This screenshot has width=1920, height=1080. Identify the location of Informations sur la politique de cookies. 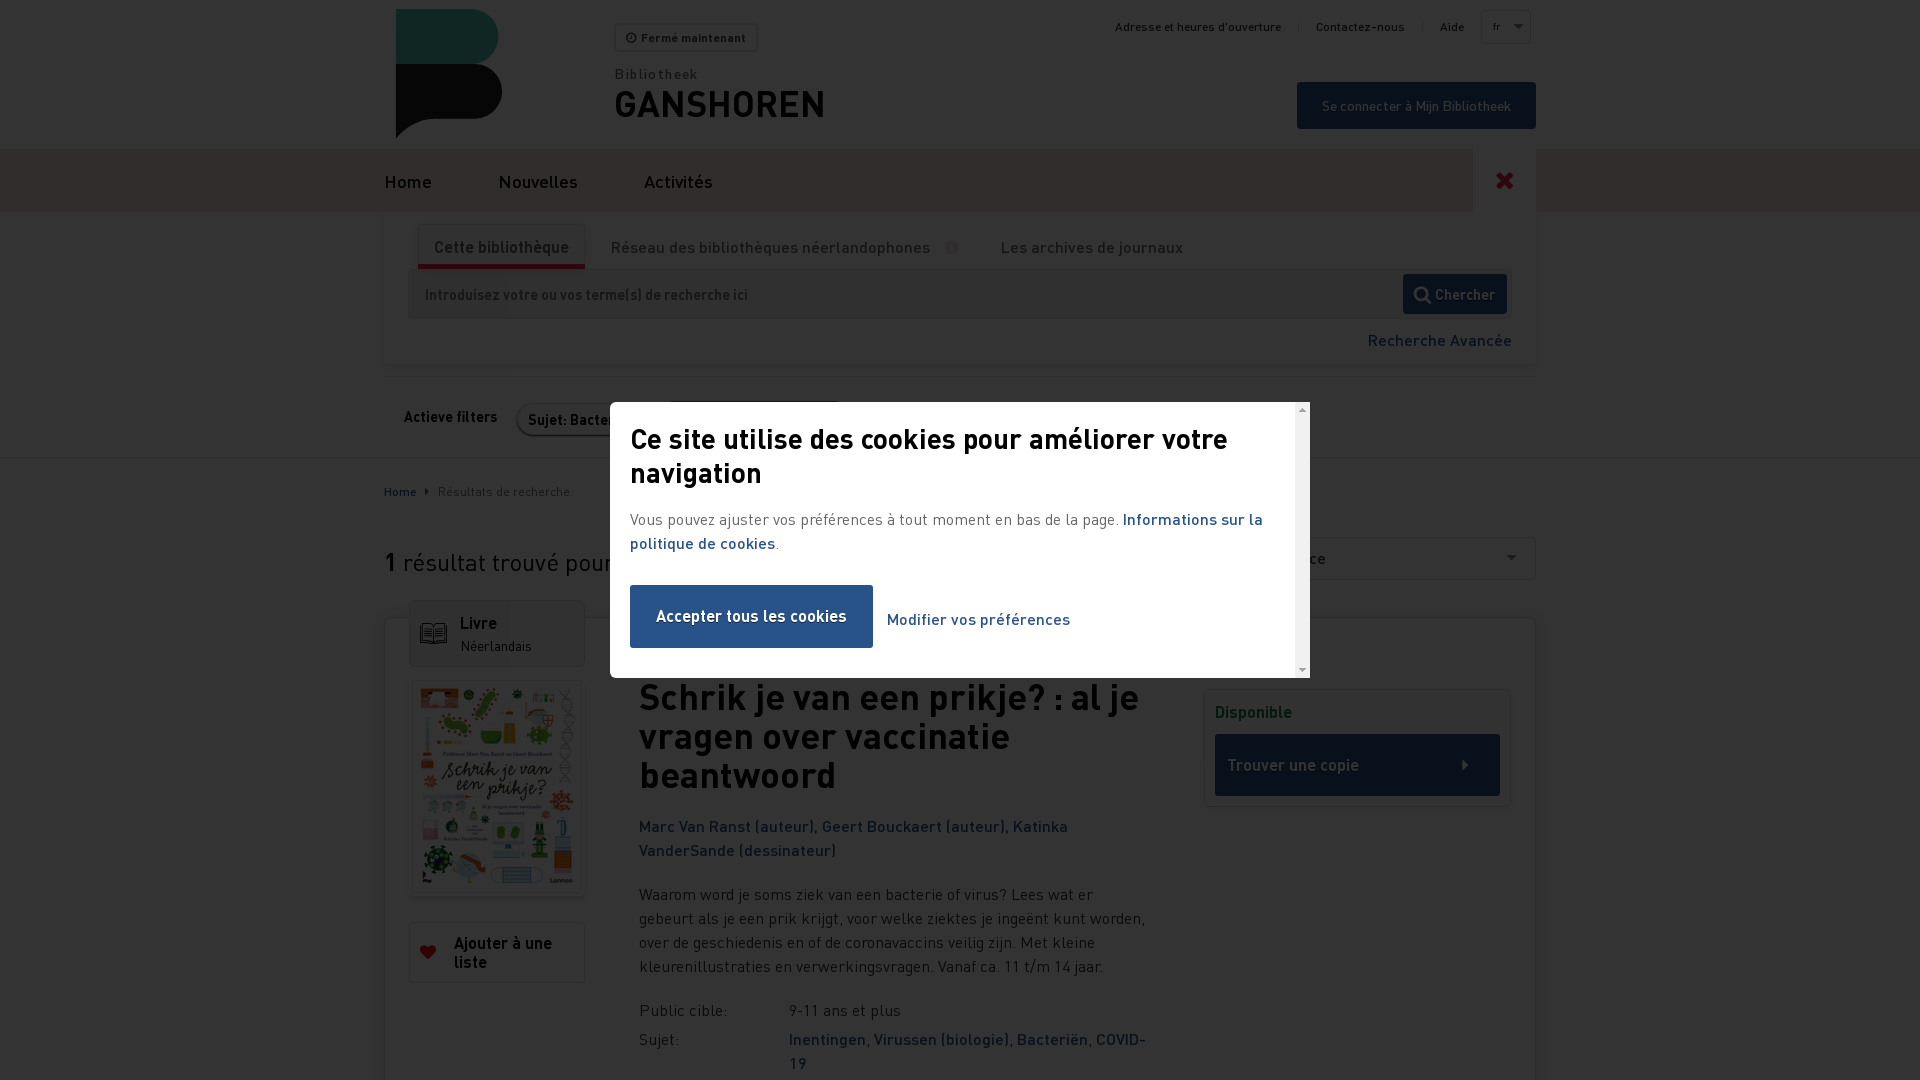
(946, 530).